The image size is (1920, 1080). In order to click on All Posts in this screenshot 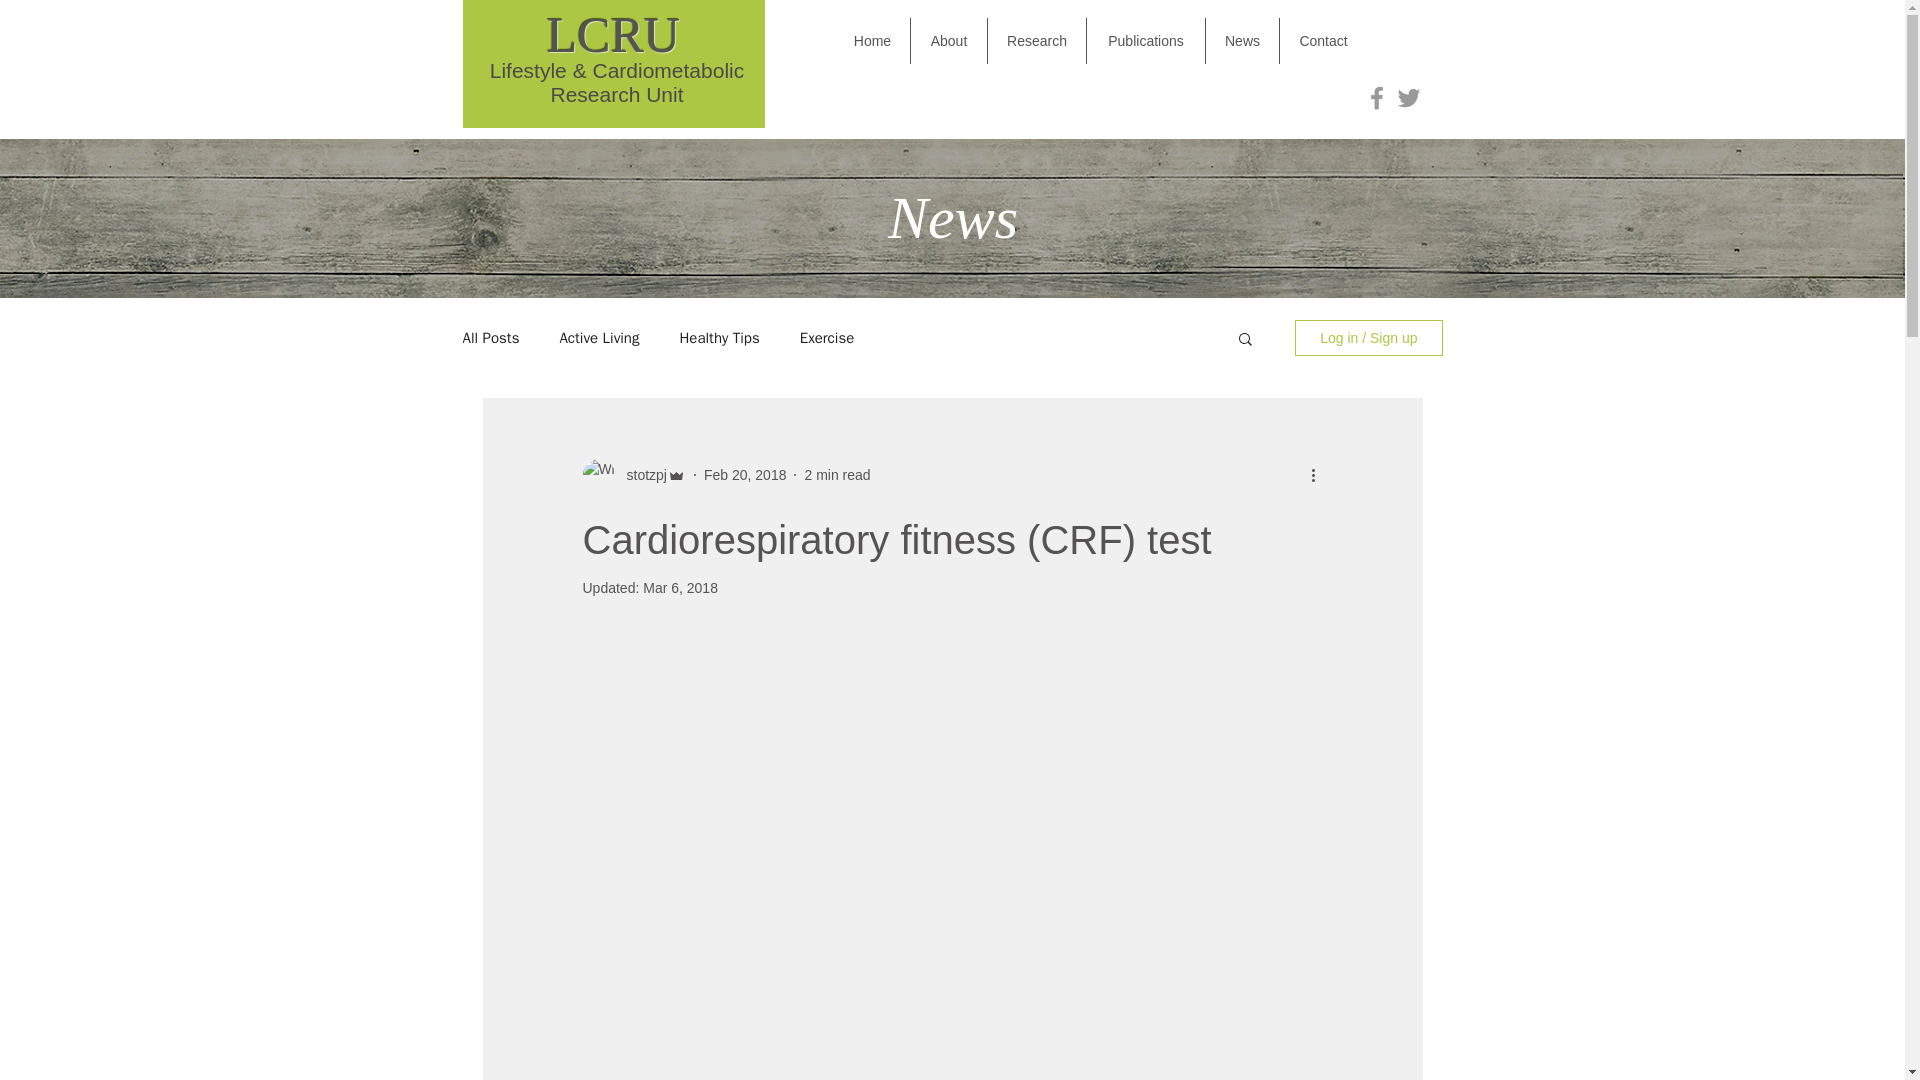, I will do `click(490, 337)`.